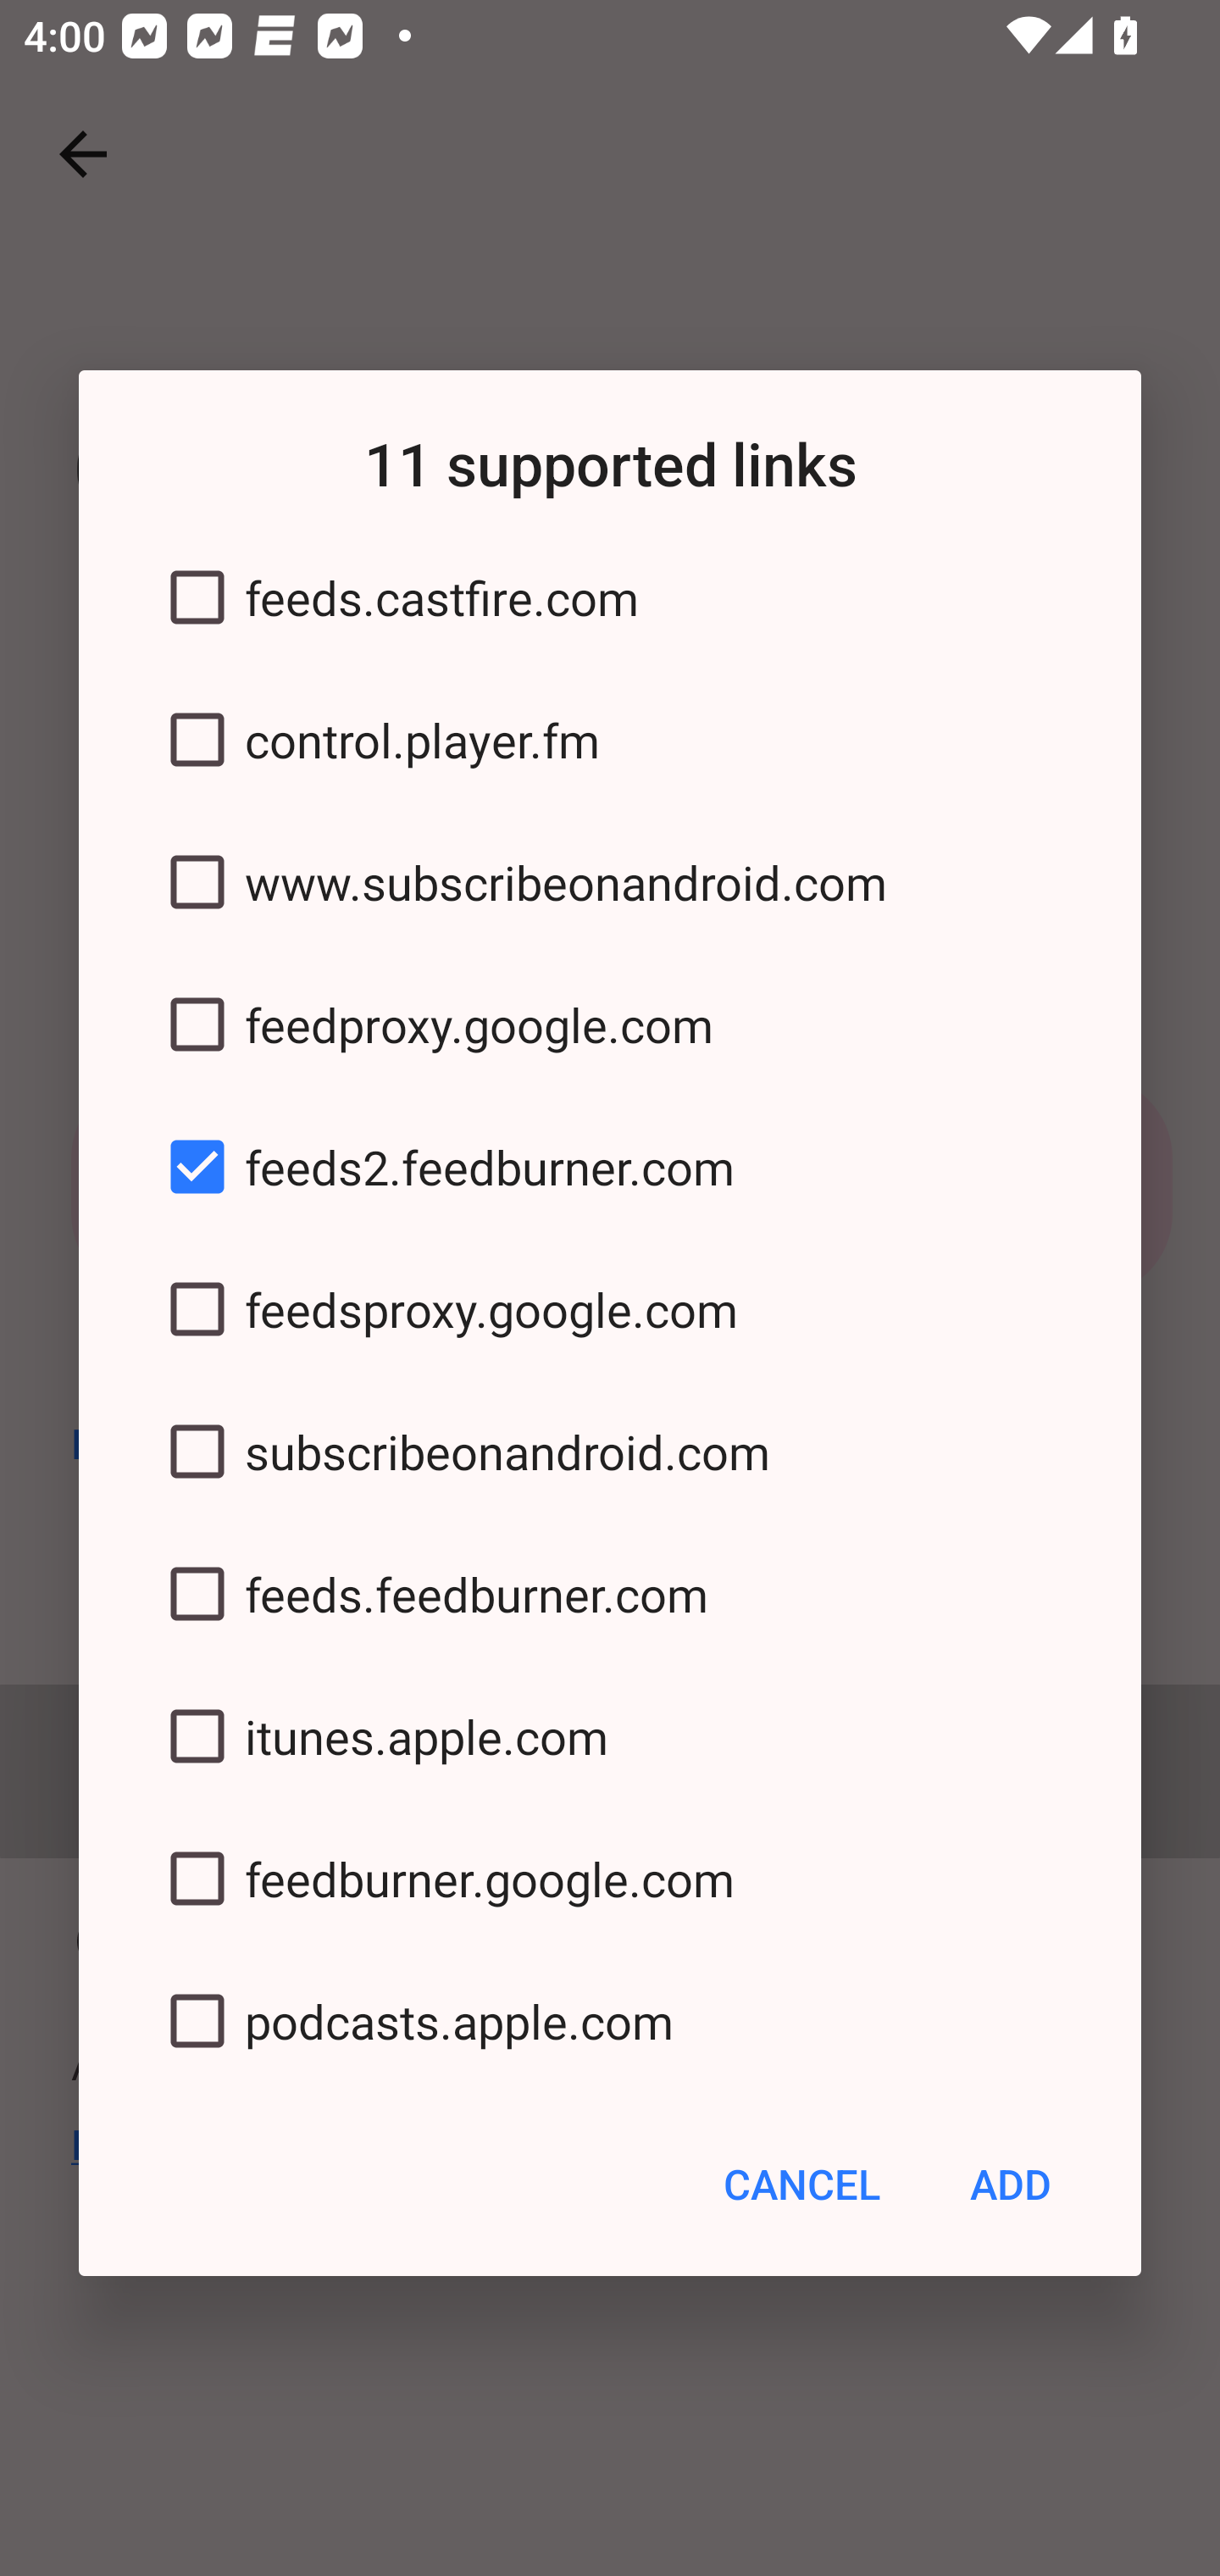 This screenshot has width=1220, height=2576. I want to click on CANCEL, so click(801, 2185).